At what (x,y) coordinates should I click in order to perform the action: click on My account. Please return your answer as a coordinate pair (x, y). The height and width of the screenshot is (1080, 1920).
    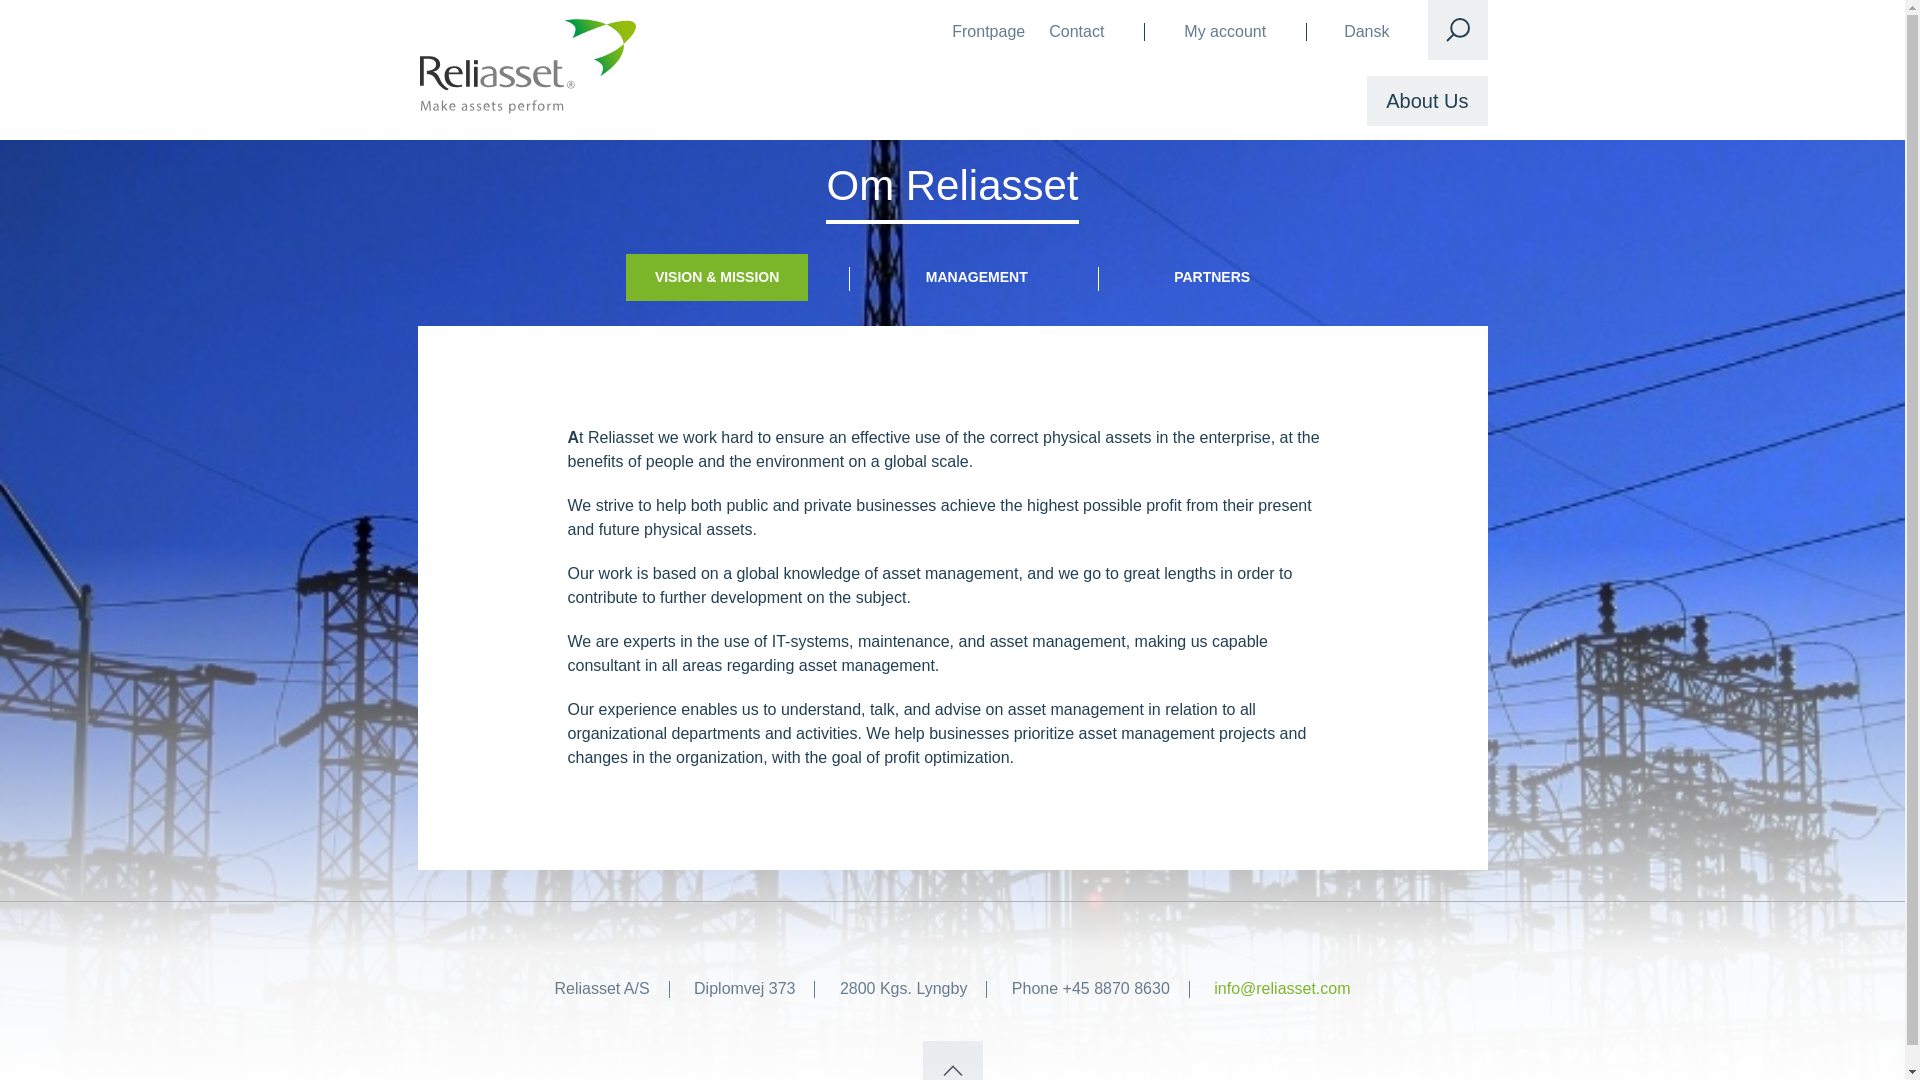
    Looking at the image, I should click on (1224, 31).